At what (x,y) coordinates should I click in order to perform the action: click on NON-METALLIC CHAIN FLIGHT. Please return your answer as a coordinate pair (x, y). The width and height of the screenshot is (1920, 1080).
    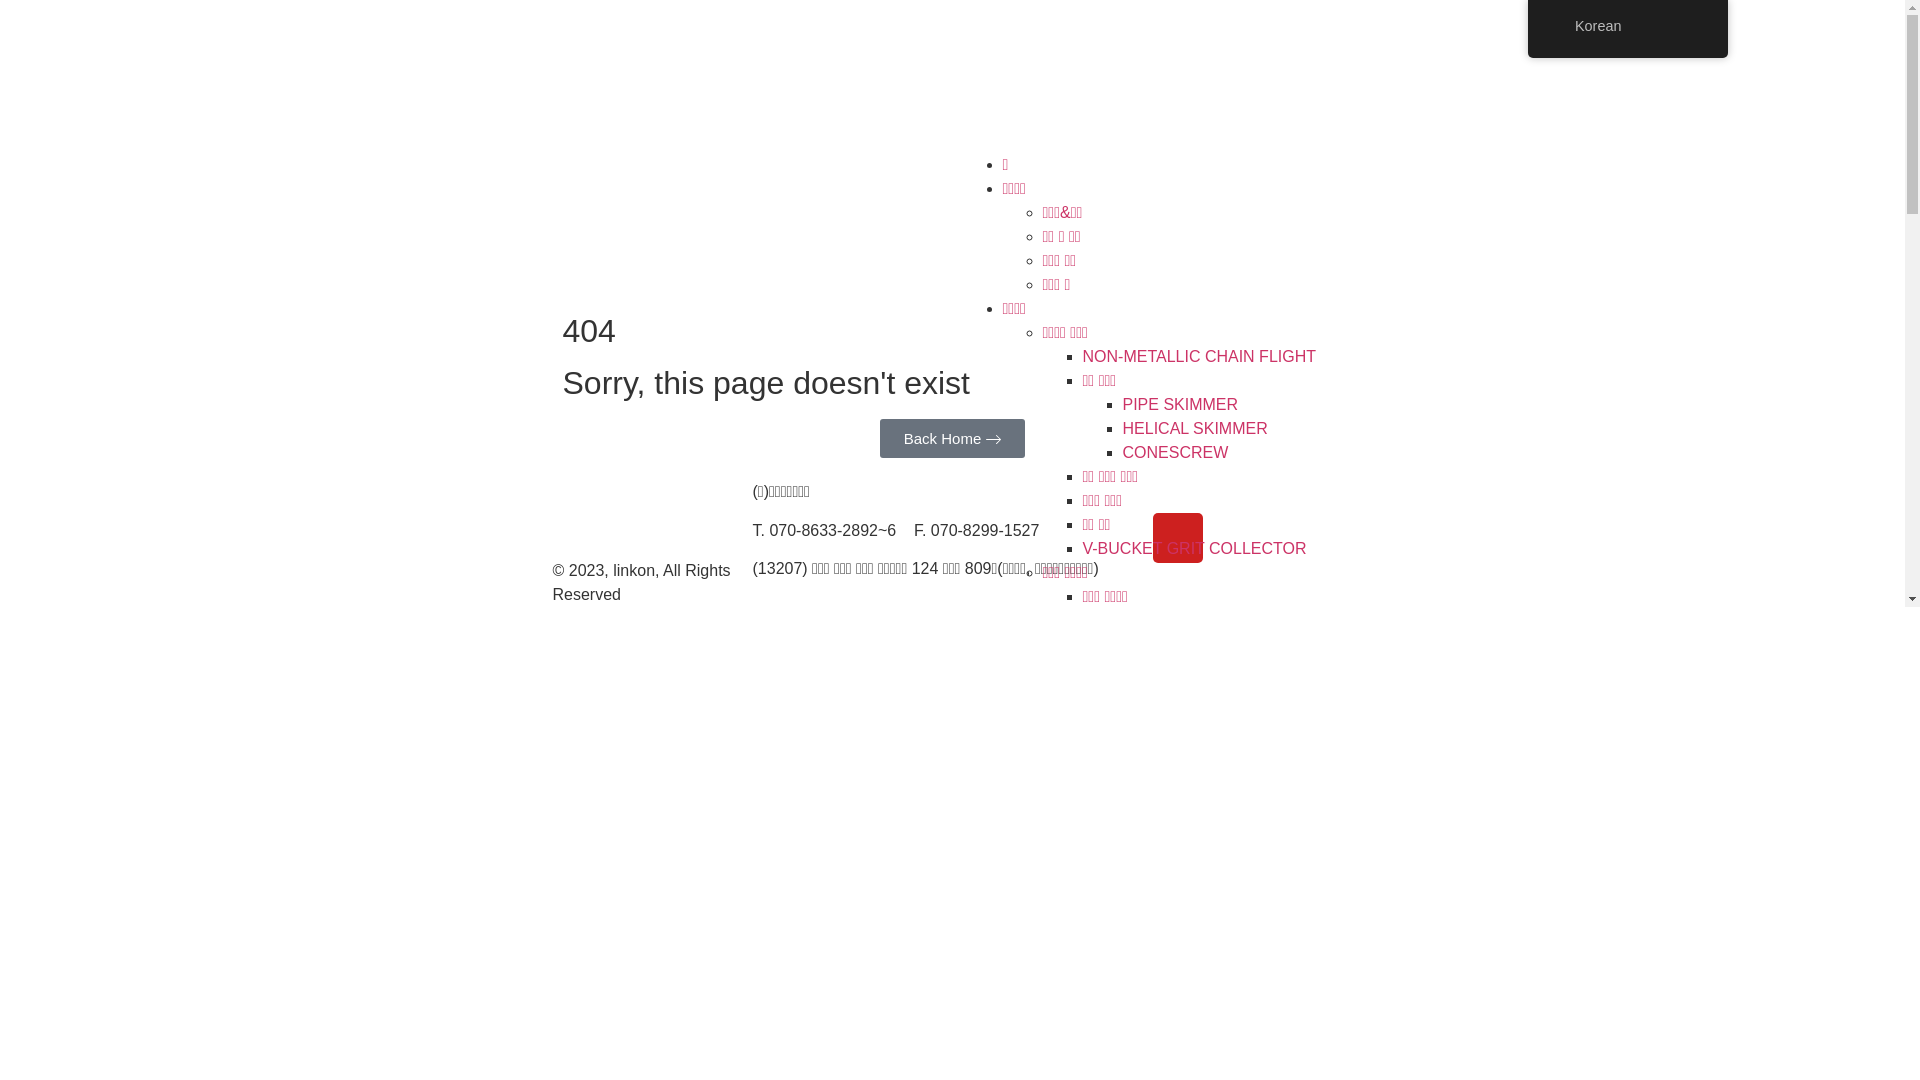
    Looking at the image, I should click on (1199, 356).